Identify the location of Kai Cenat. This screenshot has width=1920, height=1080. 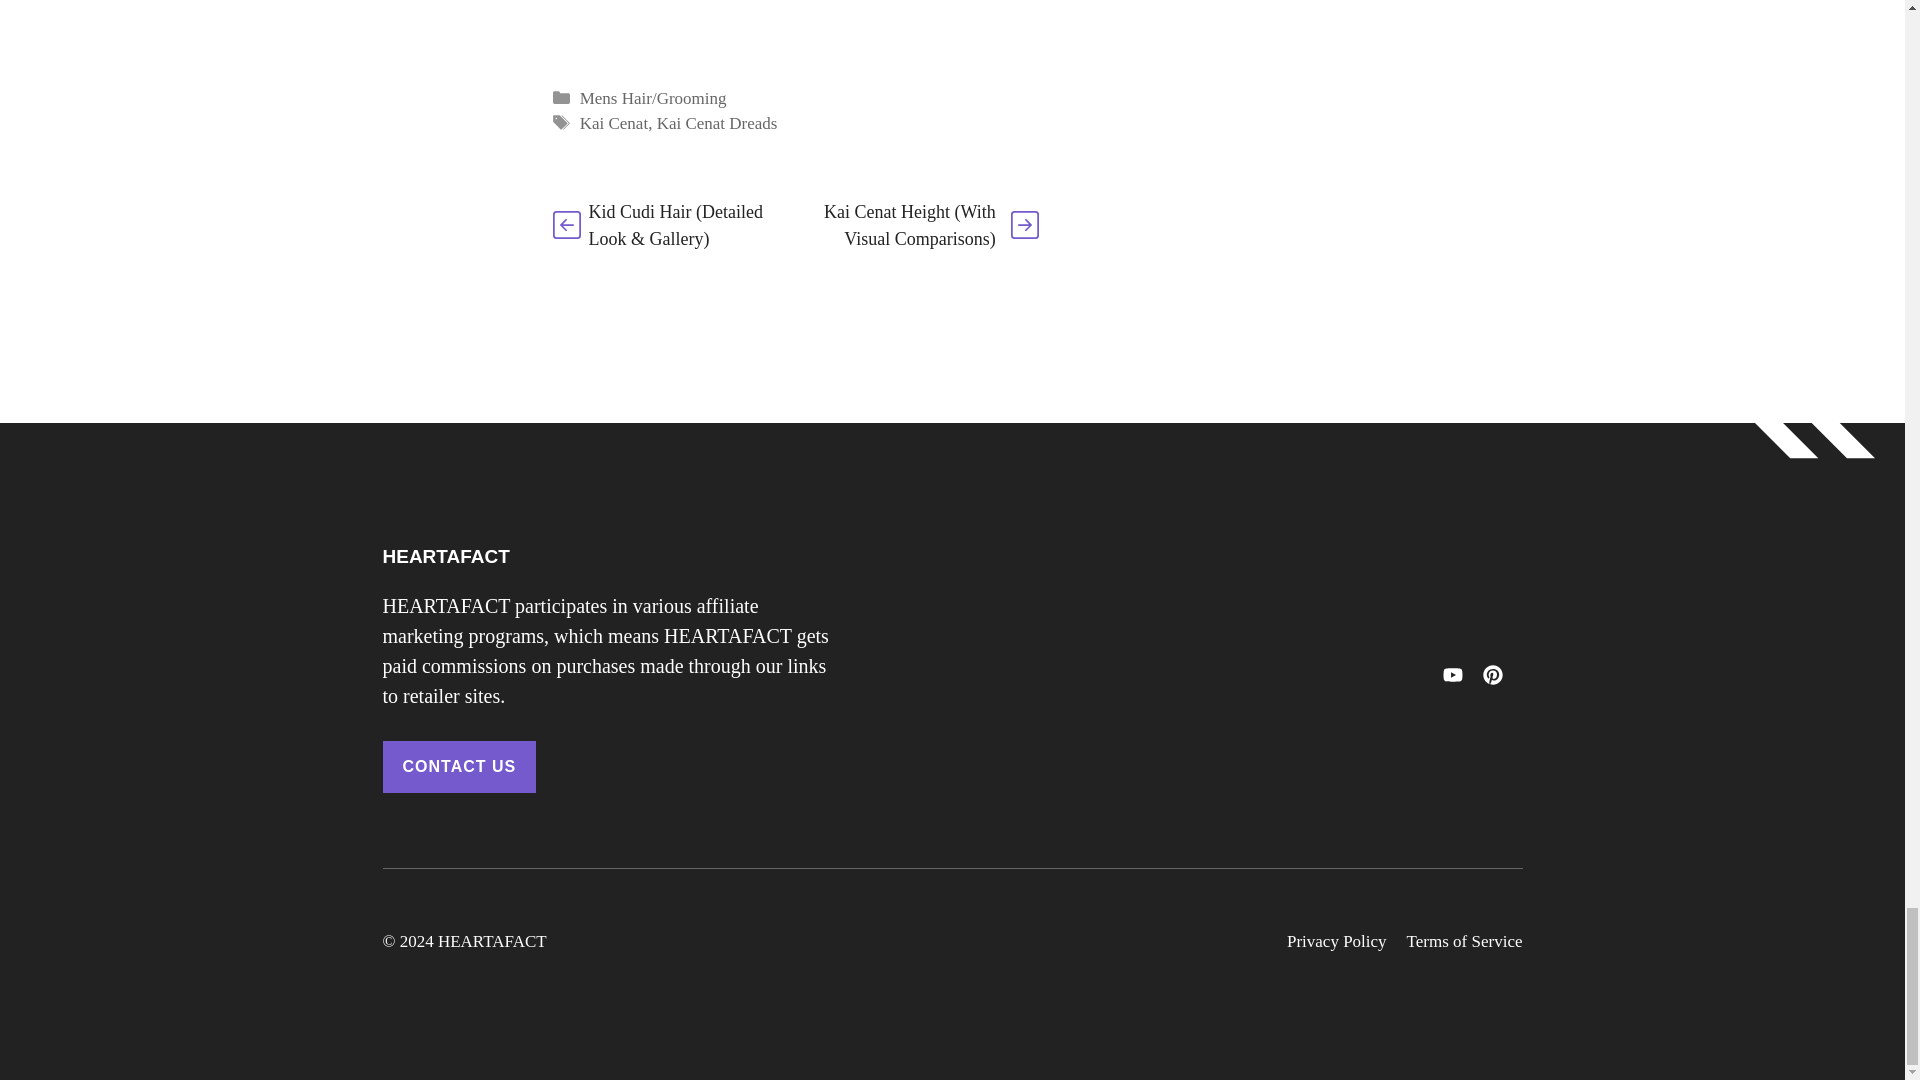
(614, 123).